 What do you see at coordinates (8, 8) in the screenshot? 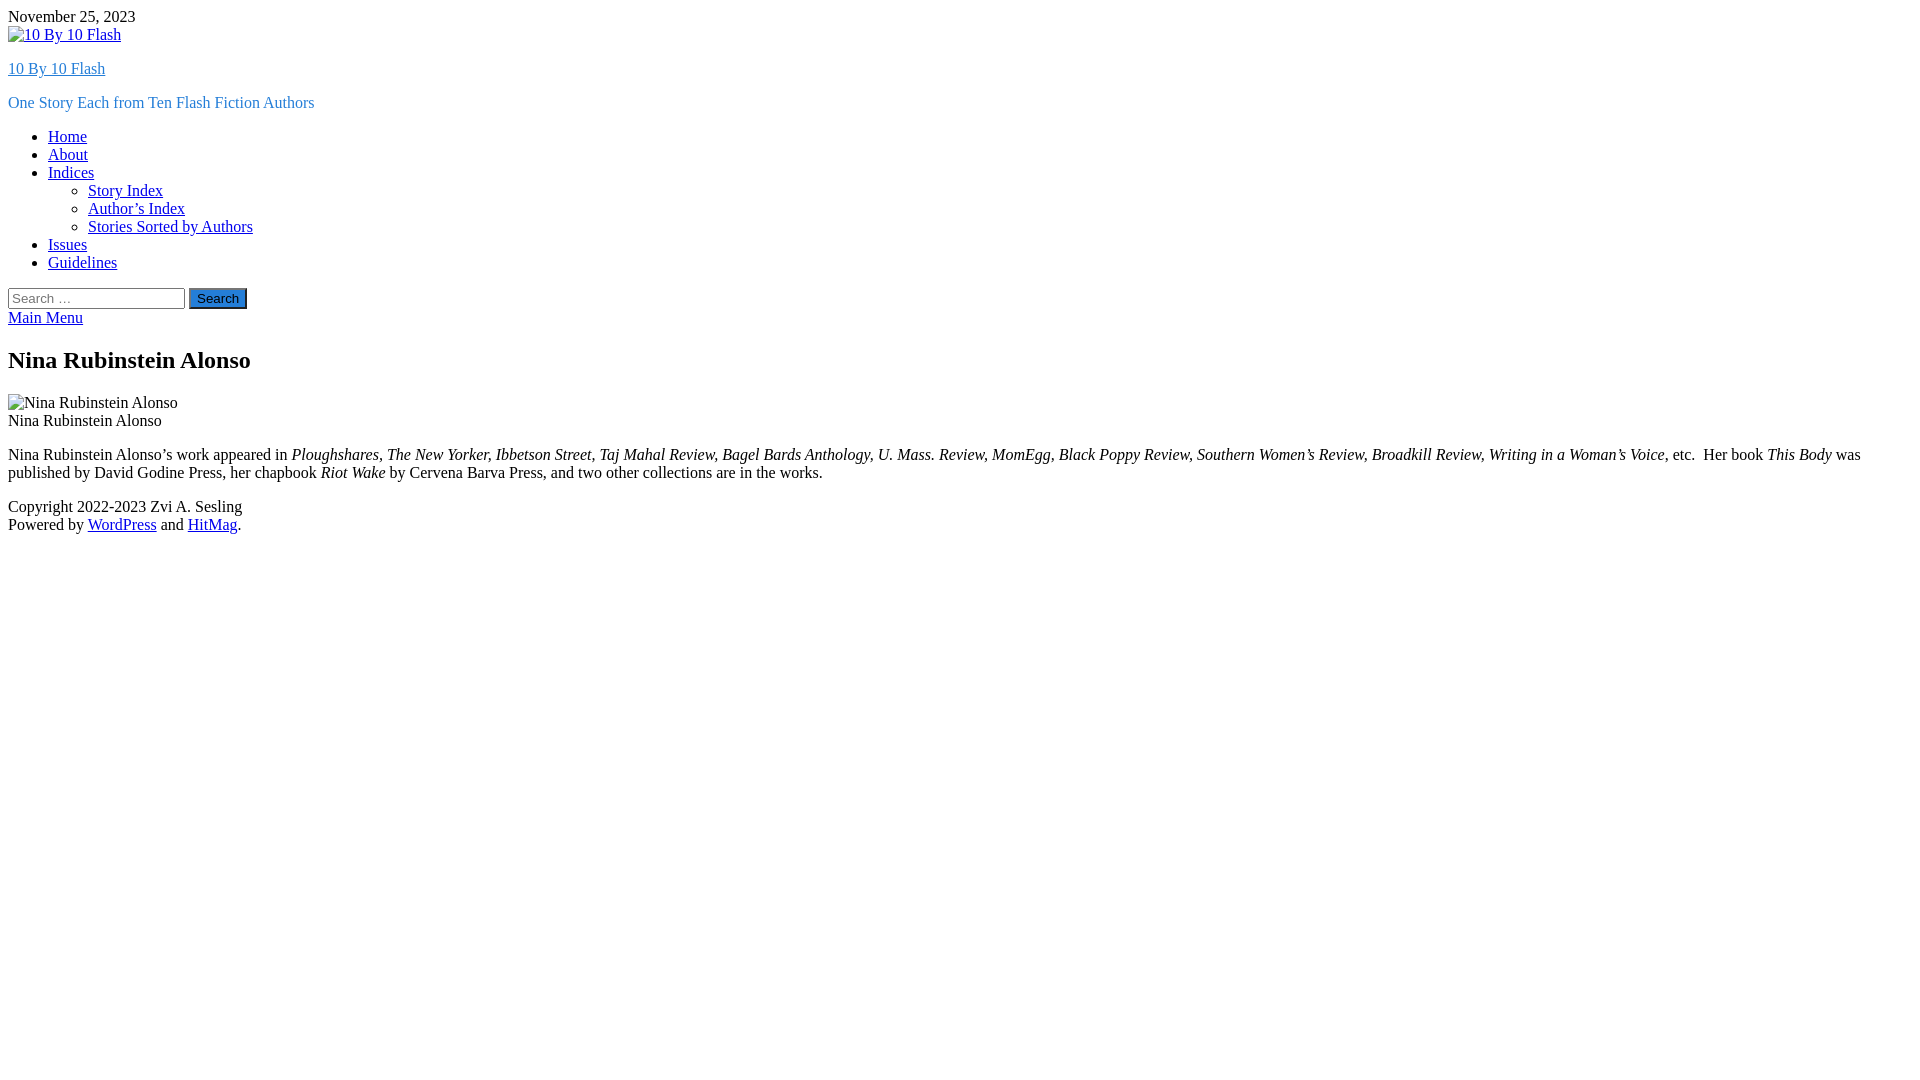
I see `Skip to content` at bounding box center [8, 8].